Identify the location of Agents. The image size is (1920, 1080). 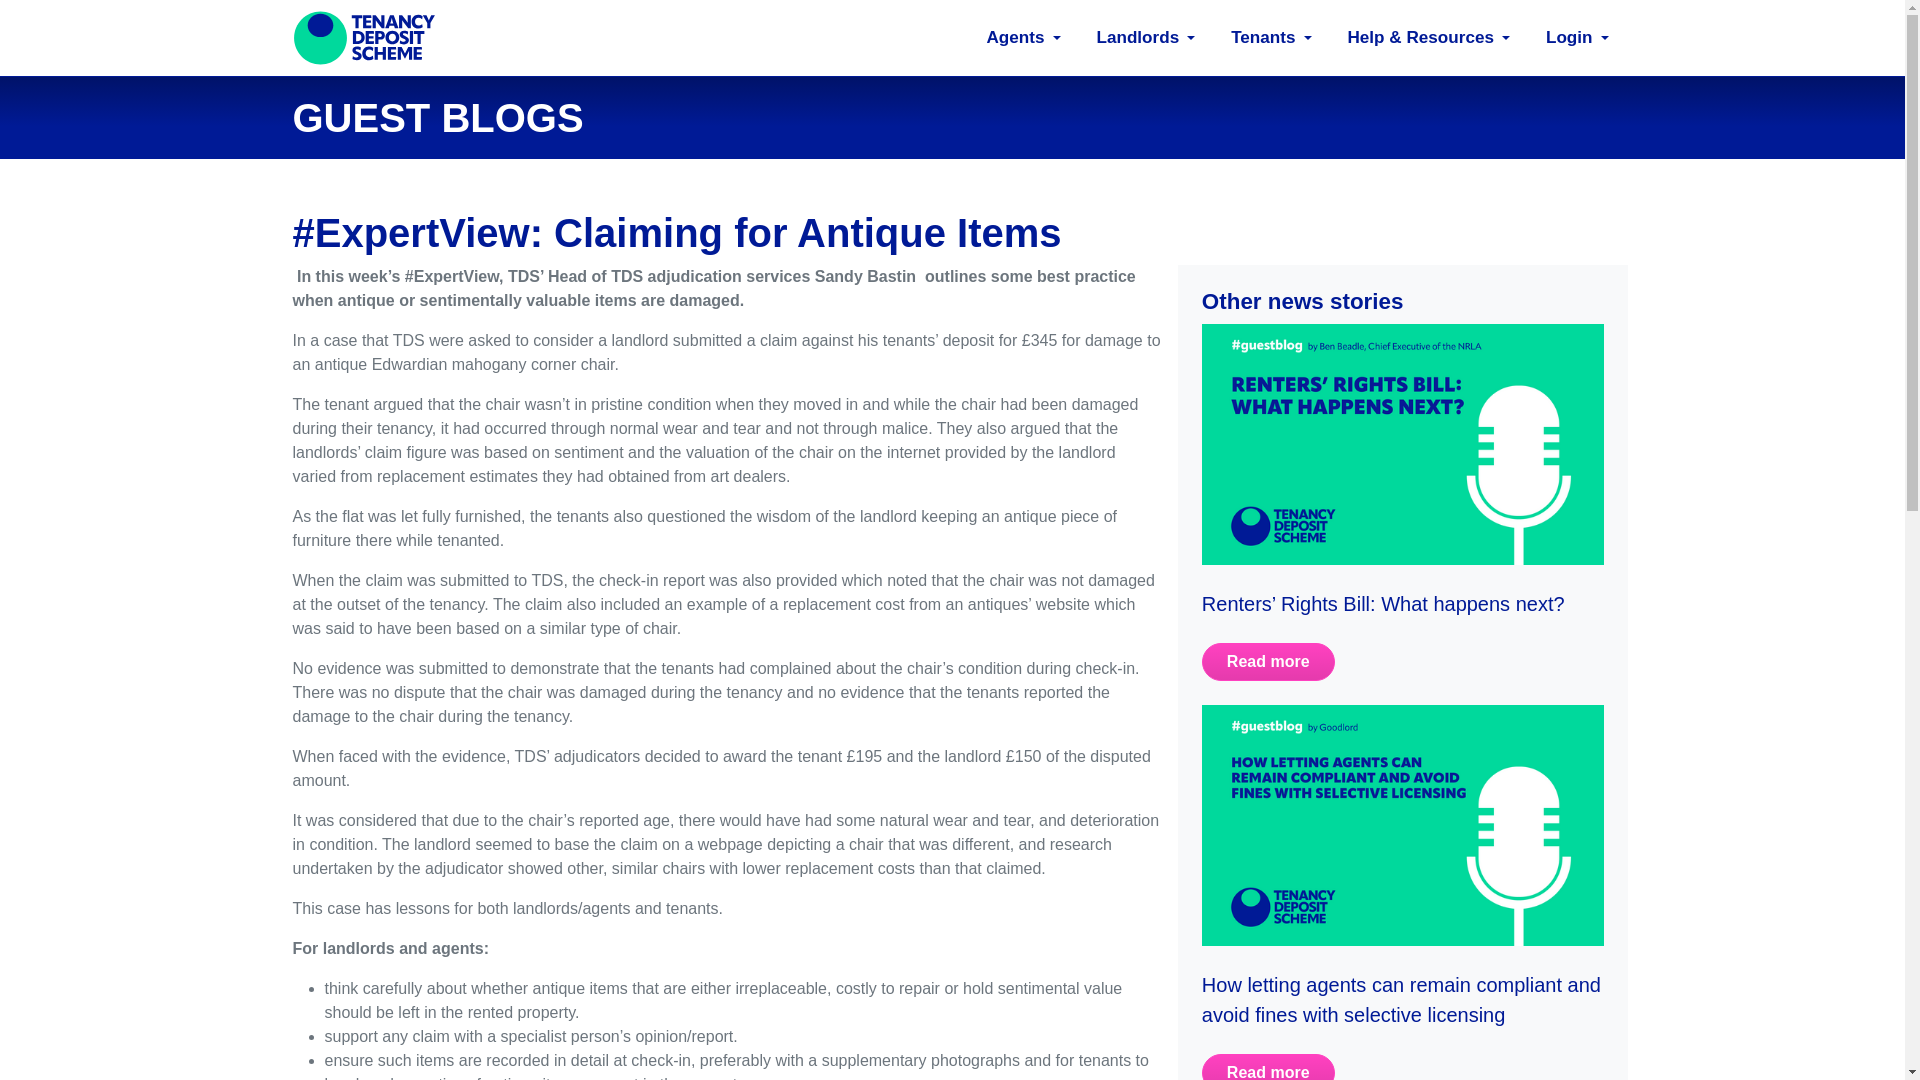
(1010, 38).